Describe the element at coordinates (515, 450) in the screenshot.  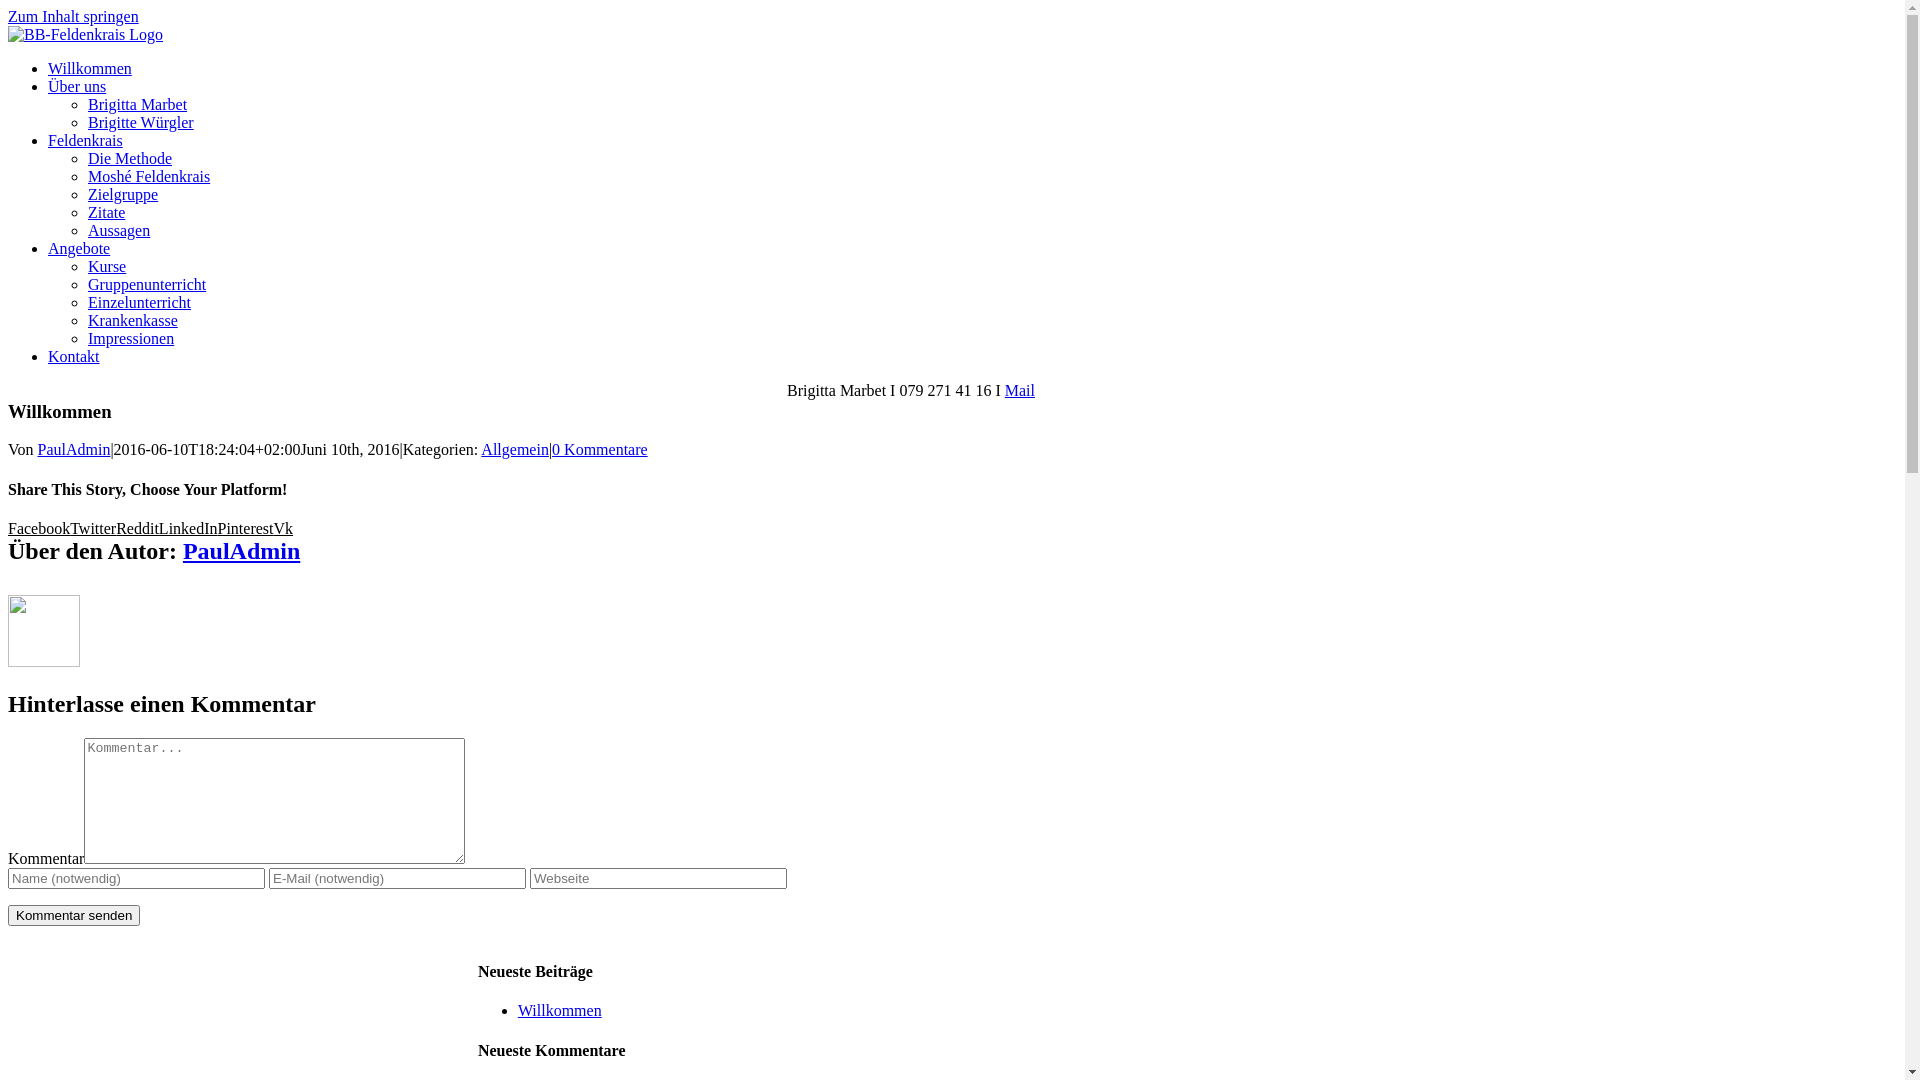
I see `Allgemein` at that location.